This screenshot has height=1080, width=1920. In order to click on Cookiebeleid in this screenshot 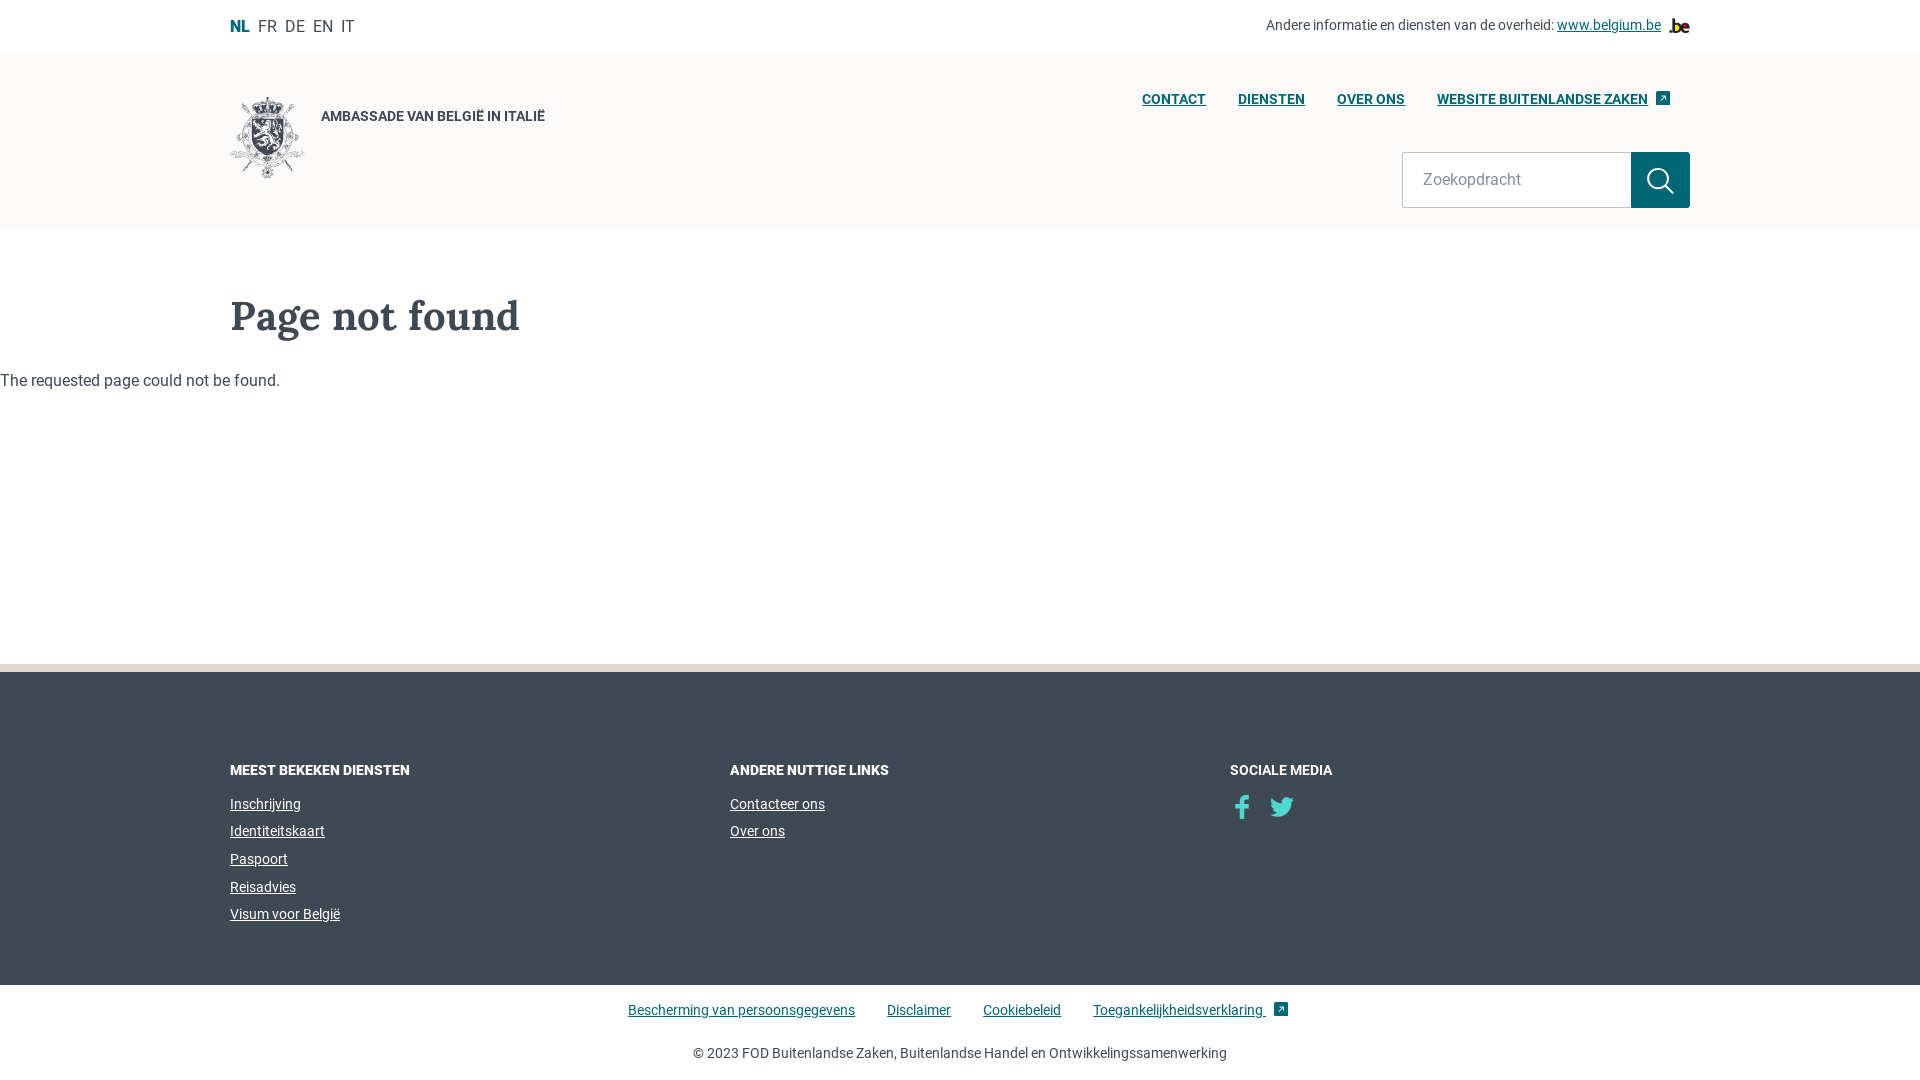, I will do `click(1022, 1019)`.